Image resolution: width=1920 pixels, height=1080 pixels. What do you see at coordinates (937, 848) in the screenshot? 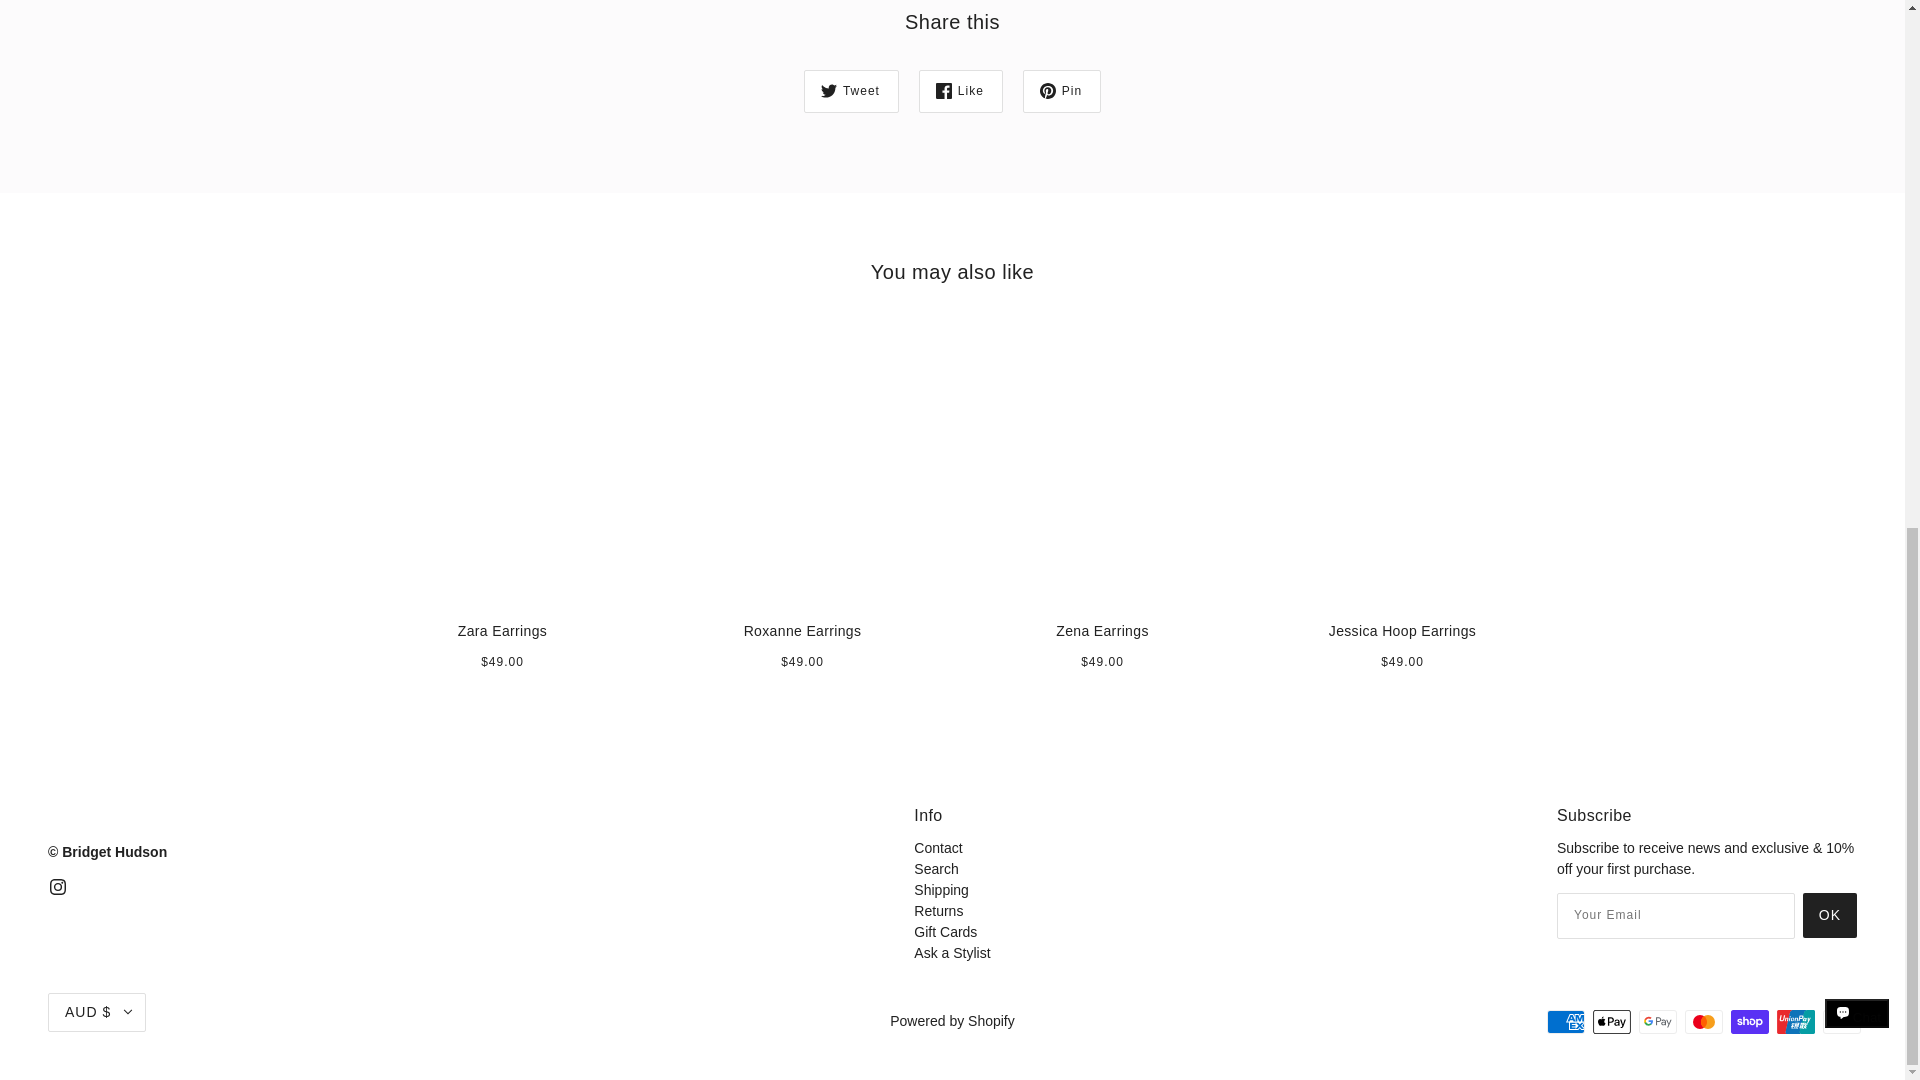
I see `Contact` at bounding box center [937, 848].